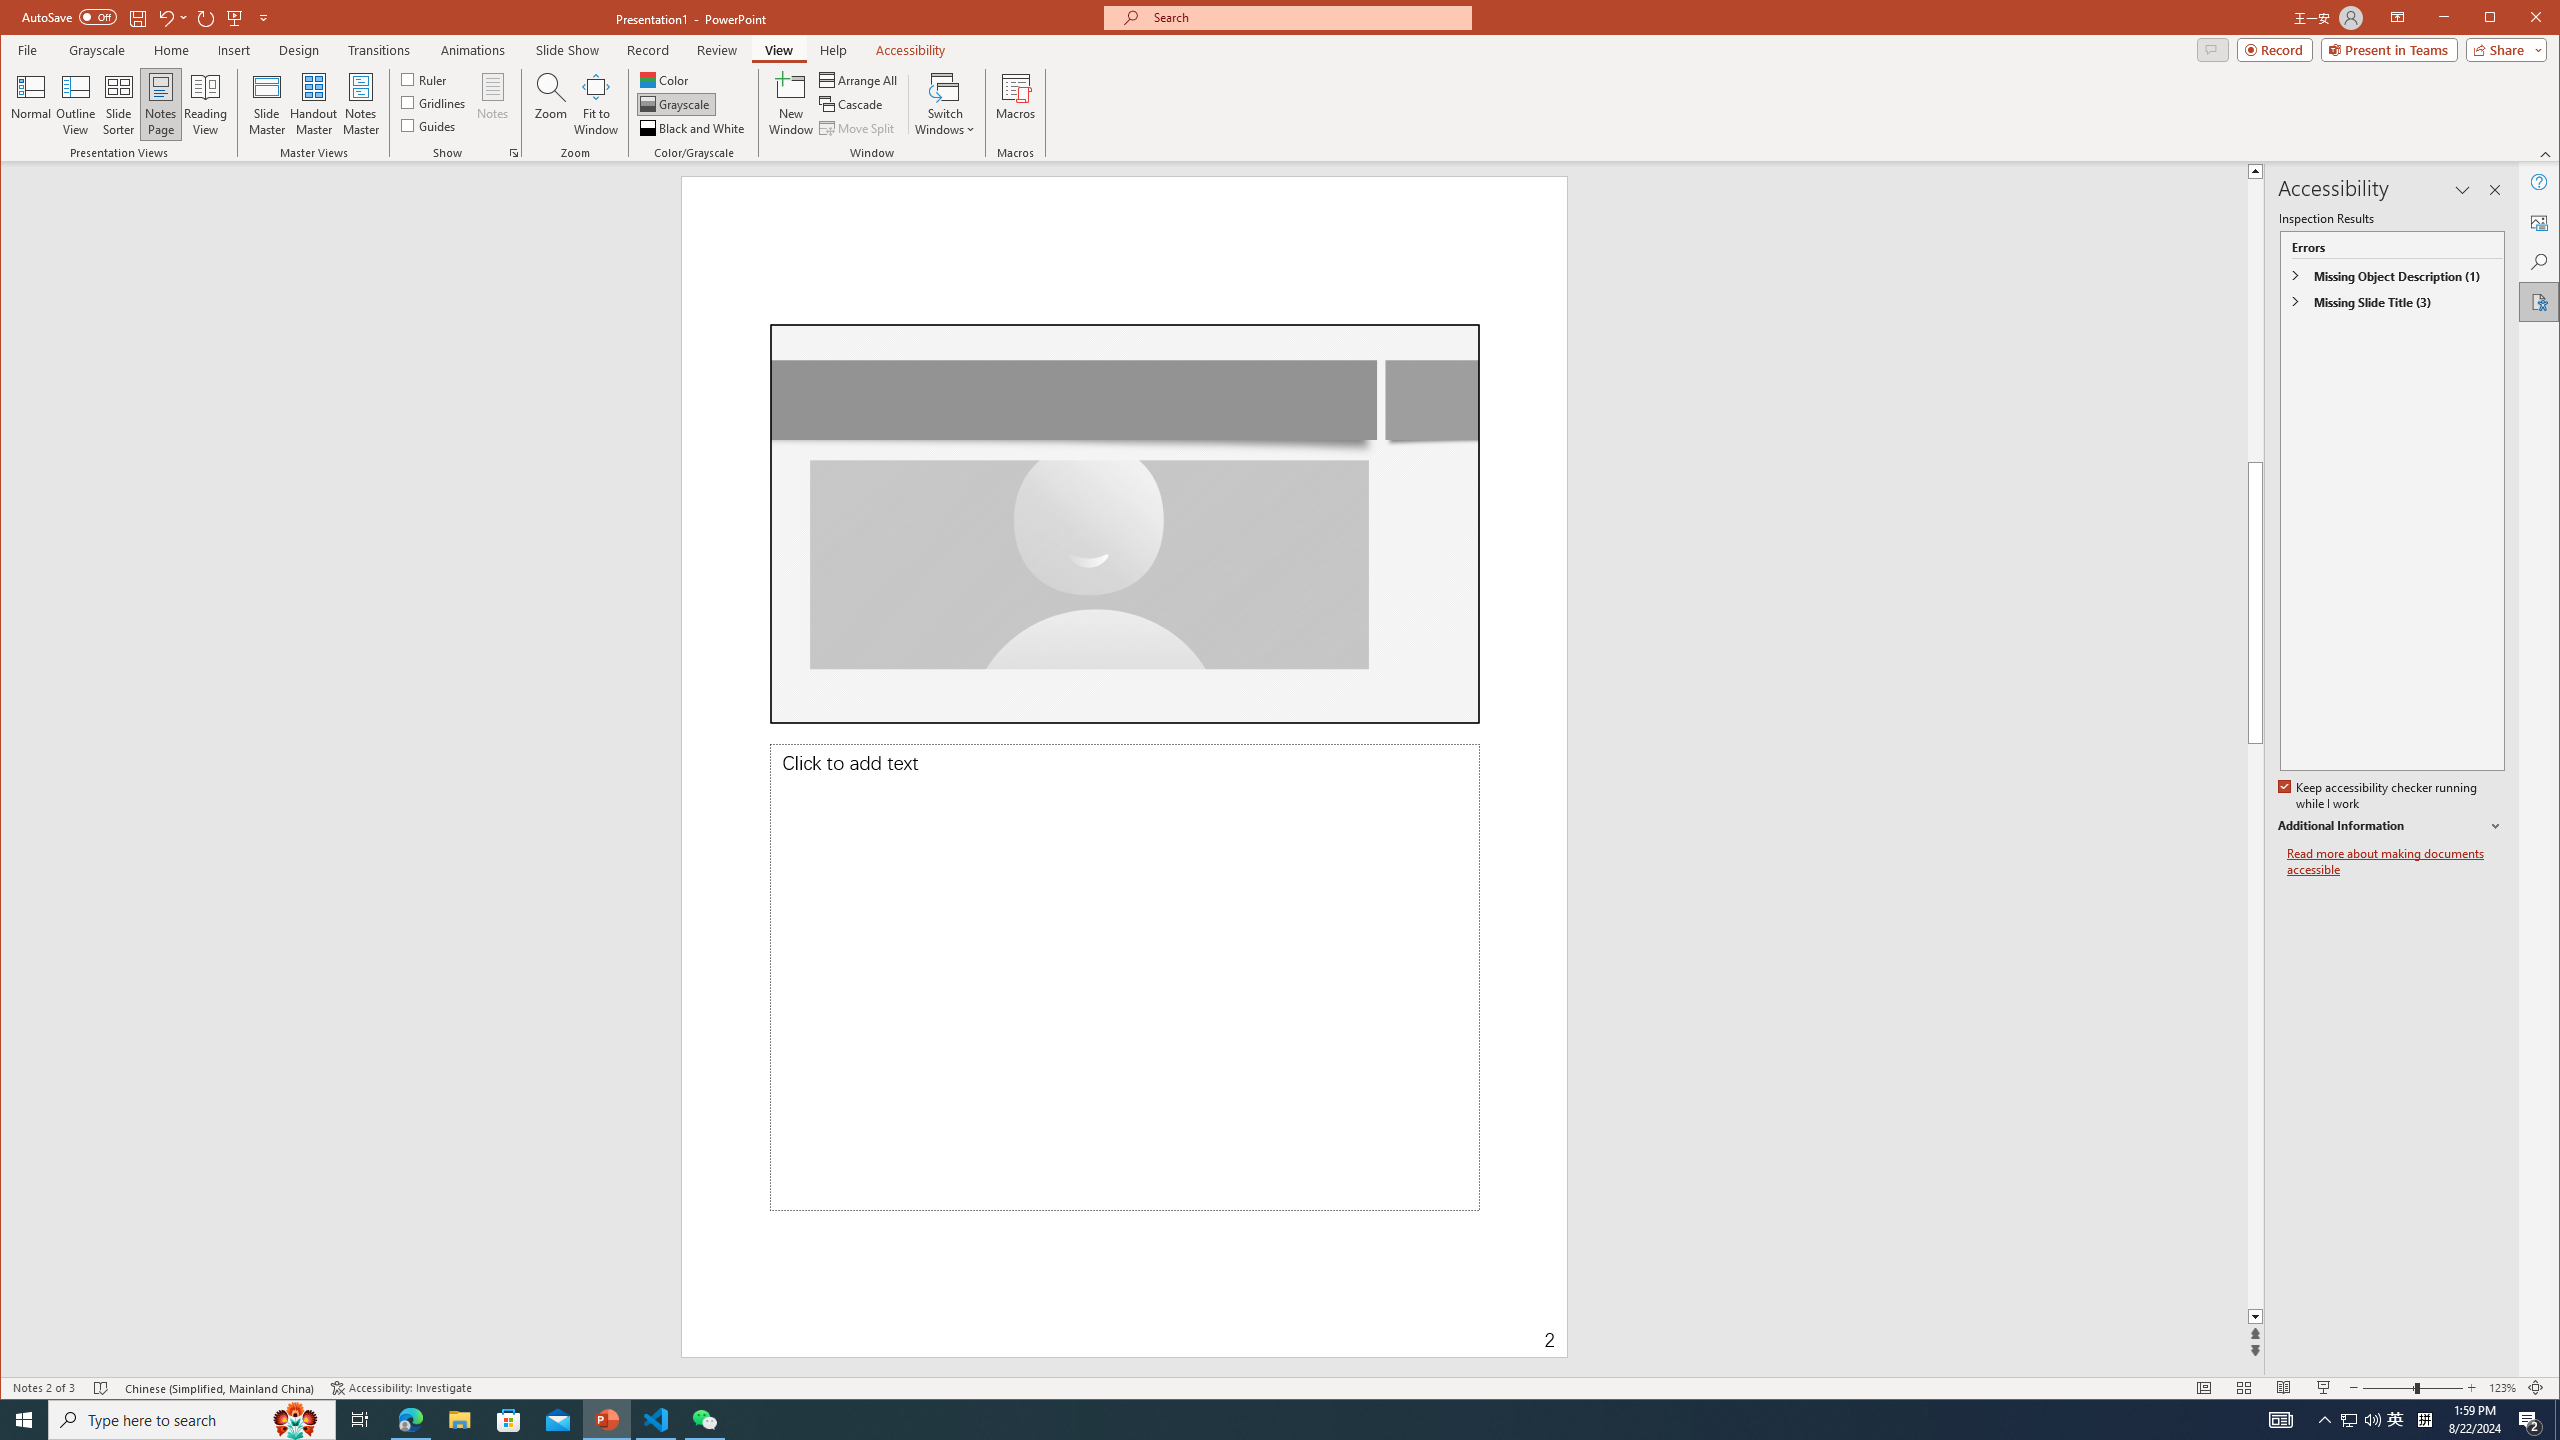 The width and height of the screenshot is (2560, 1440). What do you see at coordinates (192, 1420) in the screenshot?
I see `Type here to search` at bounding box center [192, 1420].